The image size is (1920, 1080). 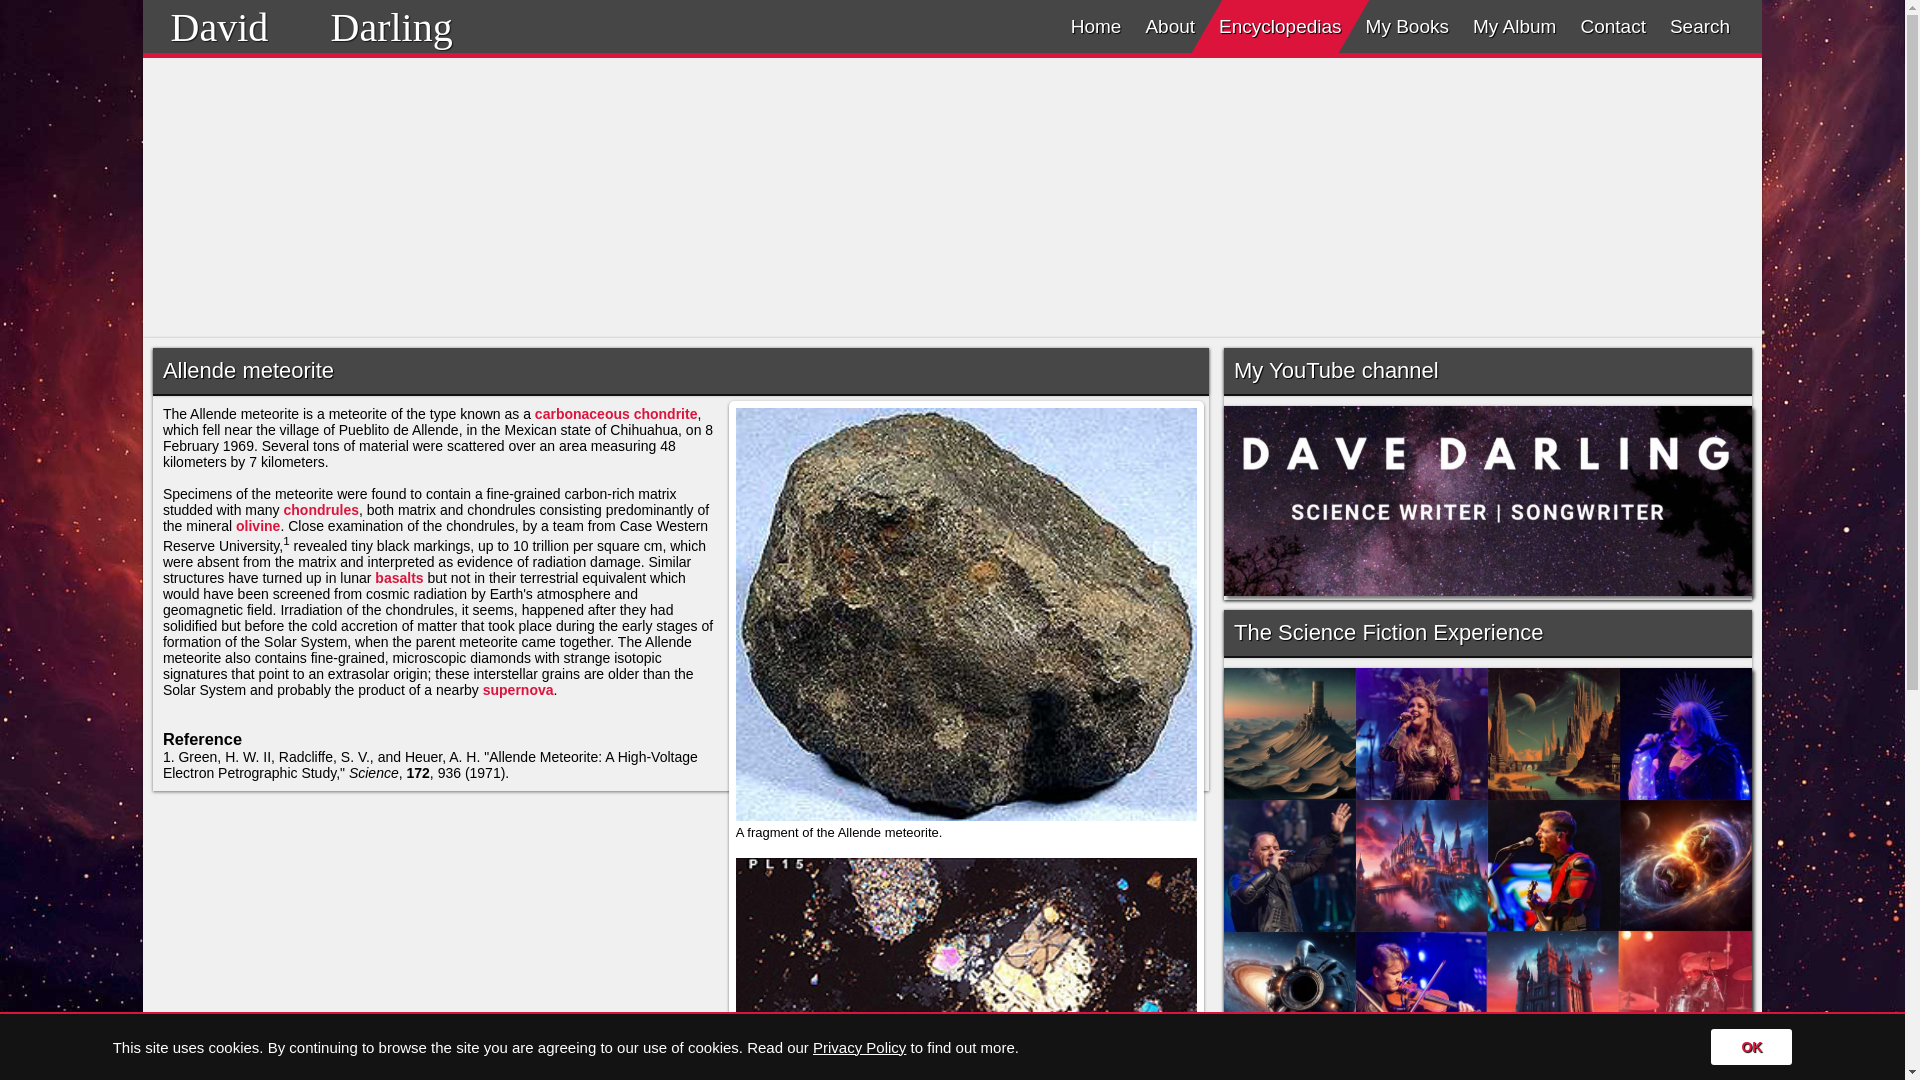 I want to click on olivine, so click(x=258, y=526).